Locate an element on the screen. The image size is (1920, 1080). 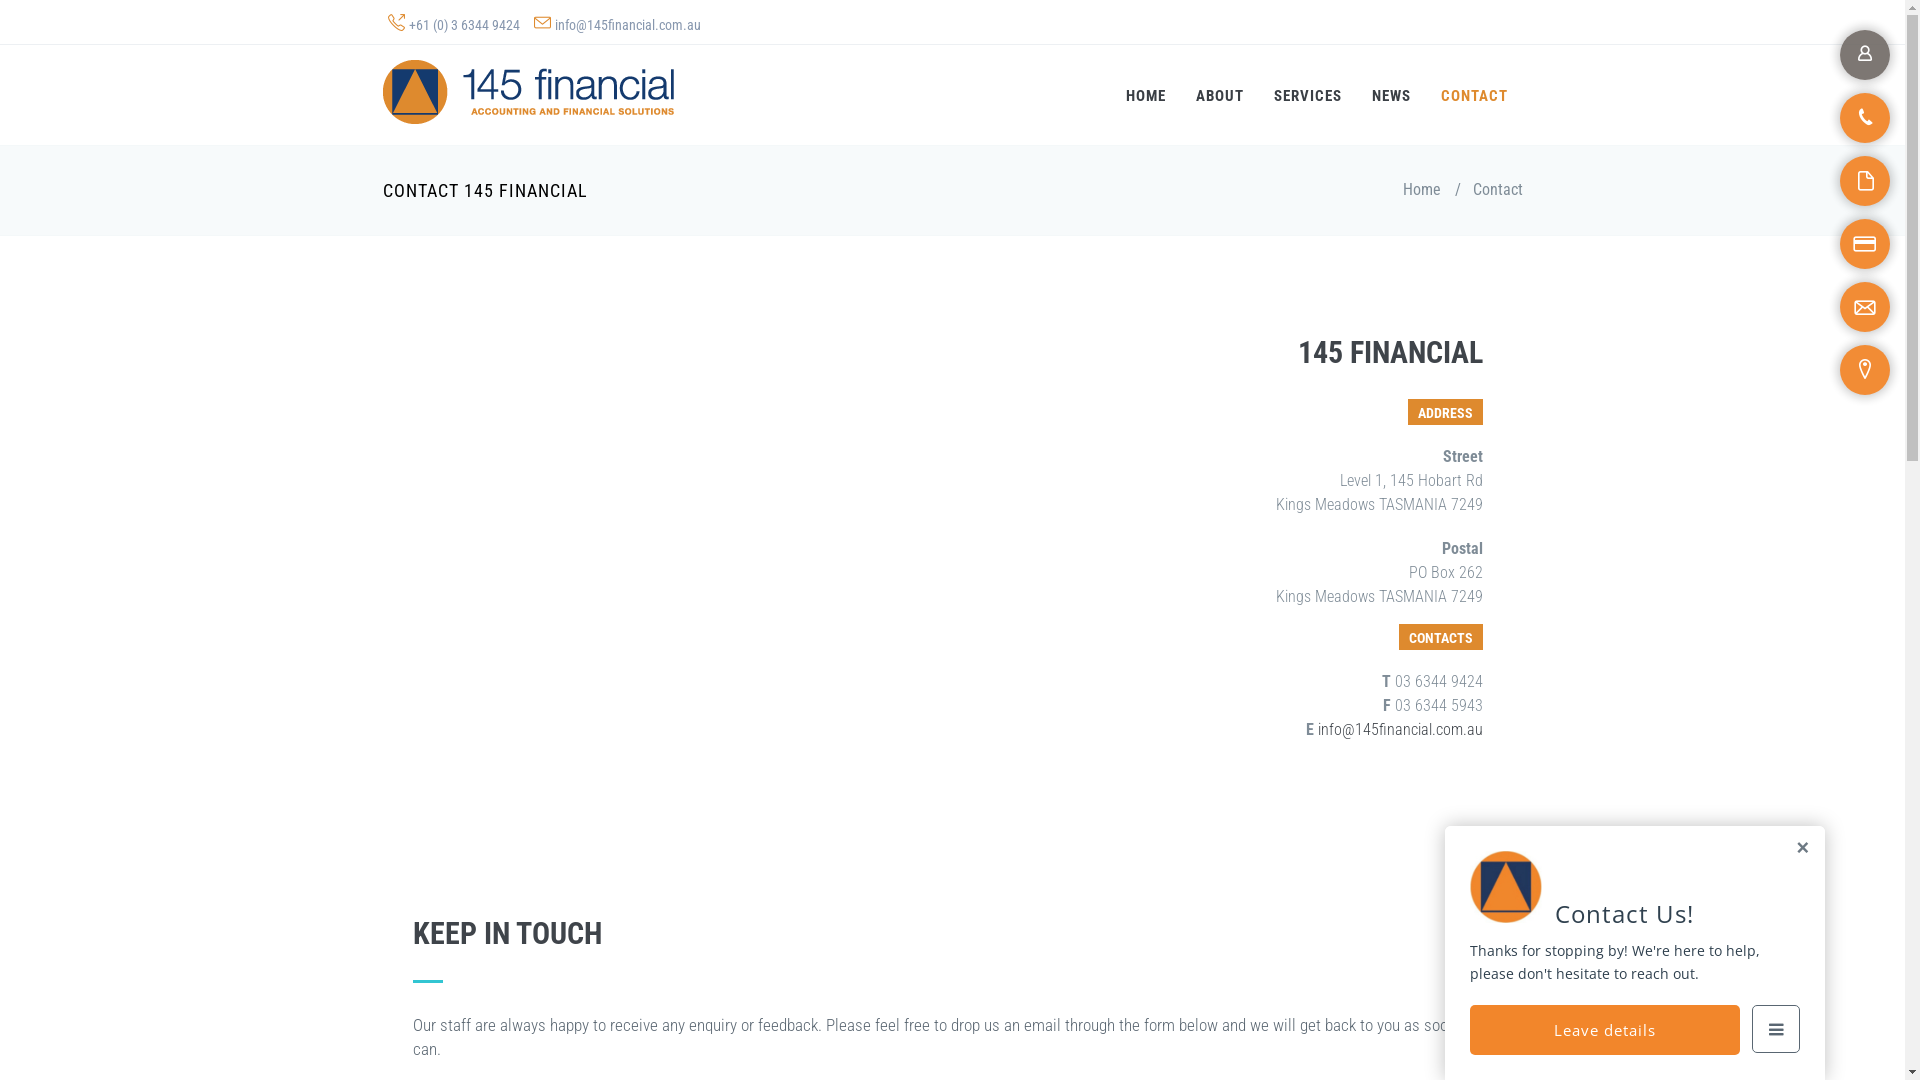
+61 (0) 3 6344 9424 is located at coordinates (464, 25).